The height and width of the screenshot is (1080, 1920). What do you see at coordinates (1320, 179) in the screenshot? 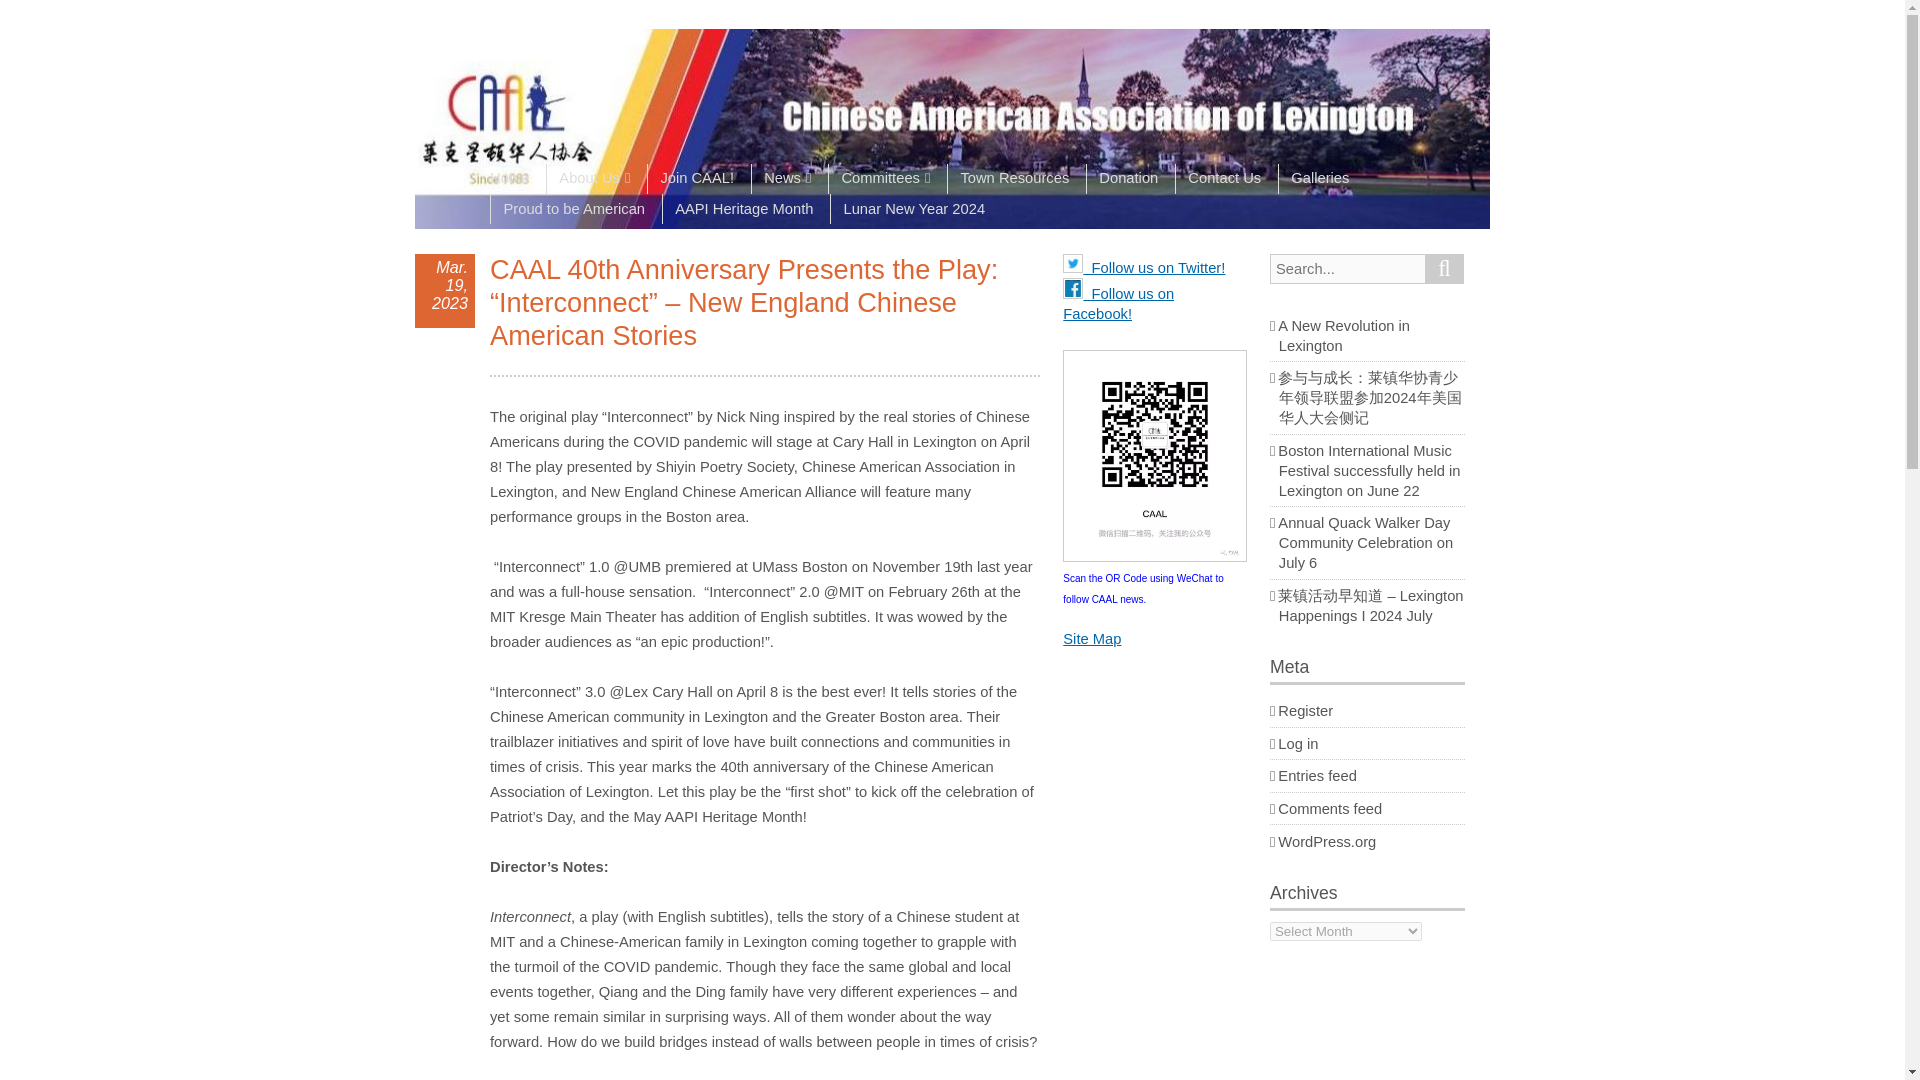
I see `Galleries` at bounding box center [1320, 179].